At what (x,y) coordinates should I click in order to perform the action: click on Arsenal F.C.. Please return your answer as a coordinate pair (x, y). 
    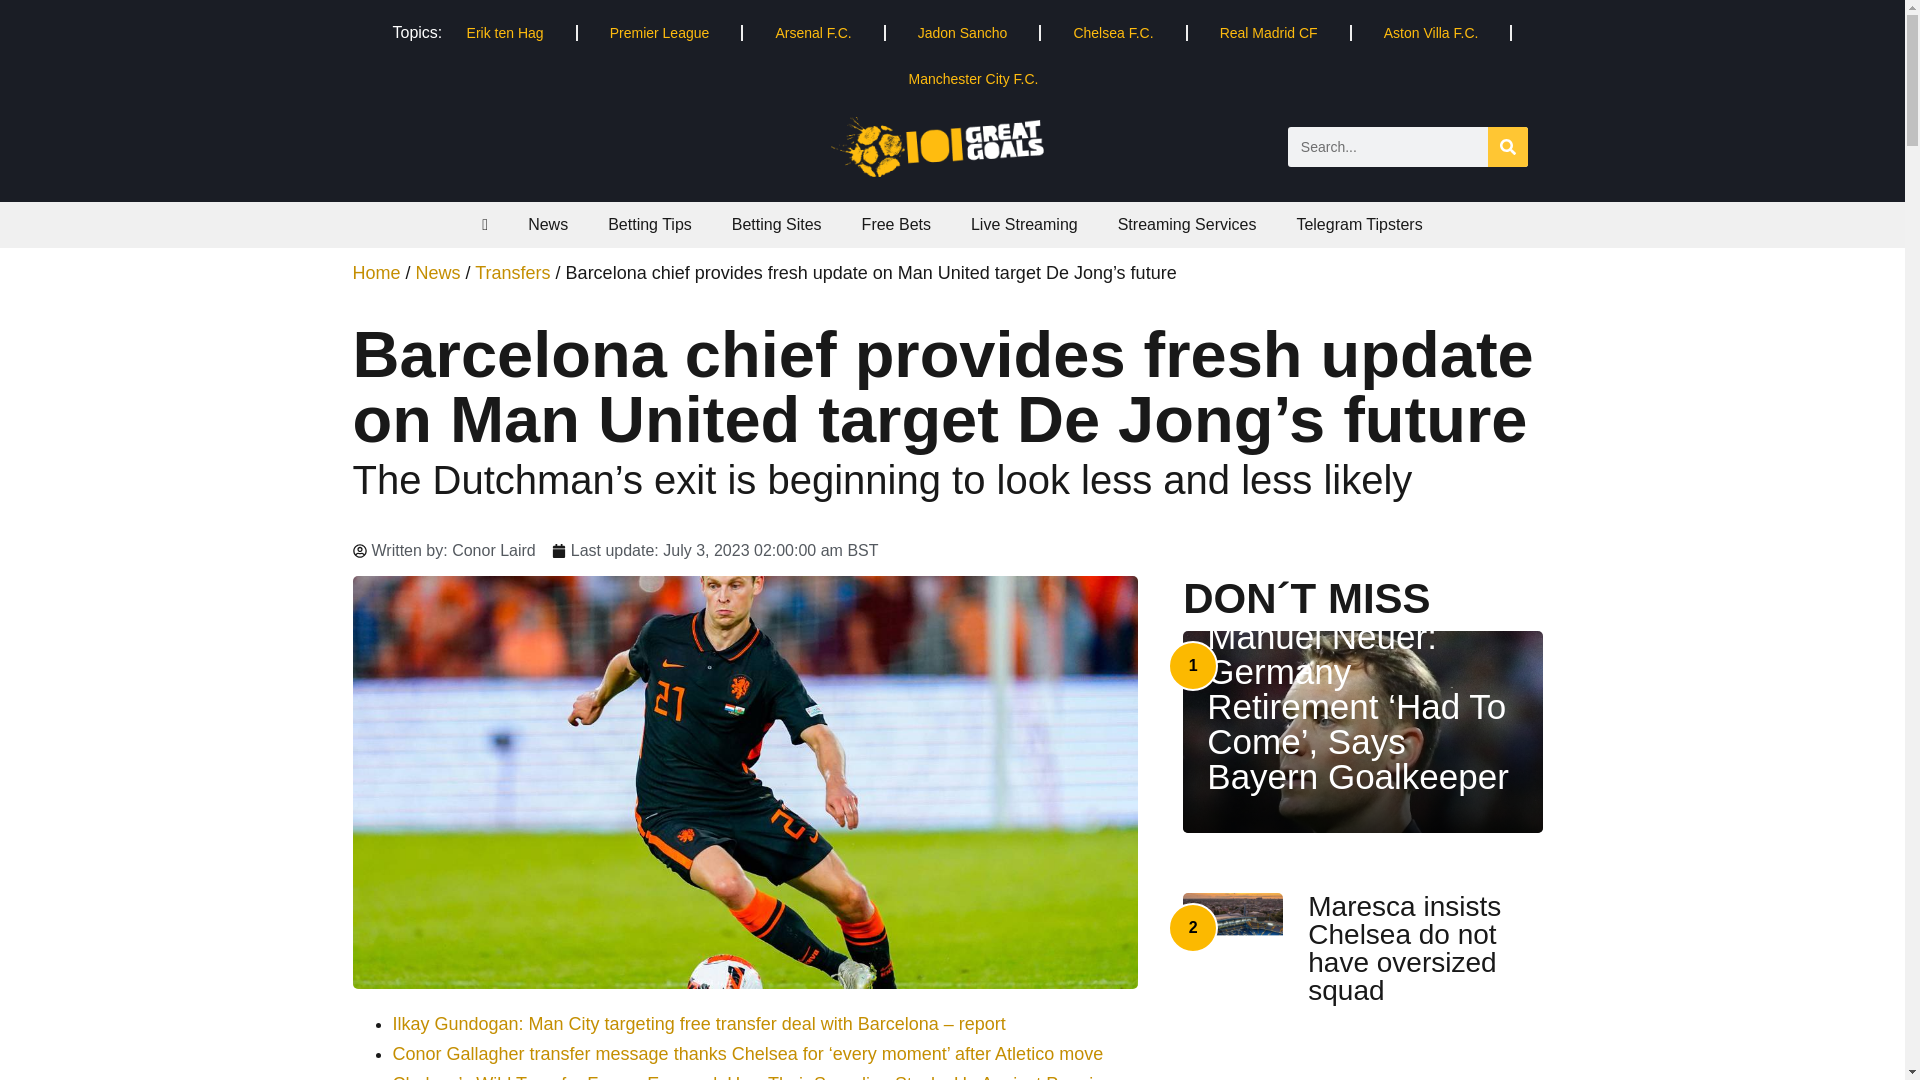
    Looking at the image, I should click on (813, 32).